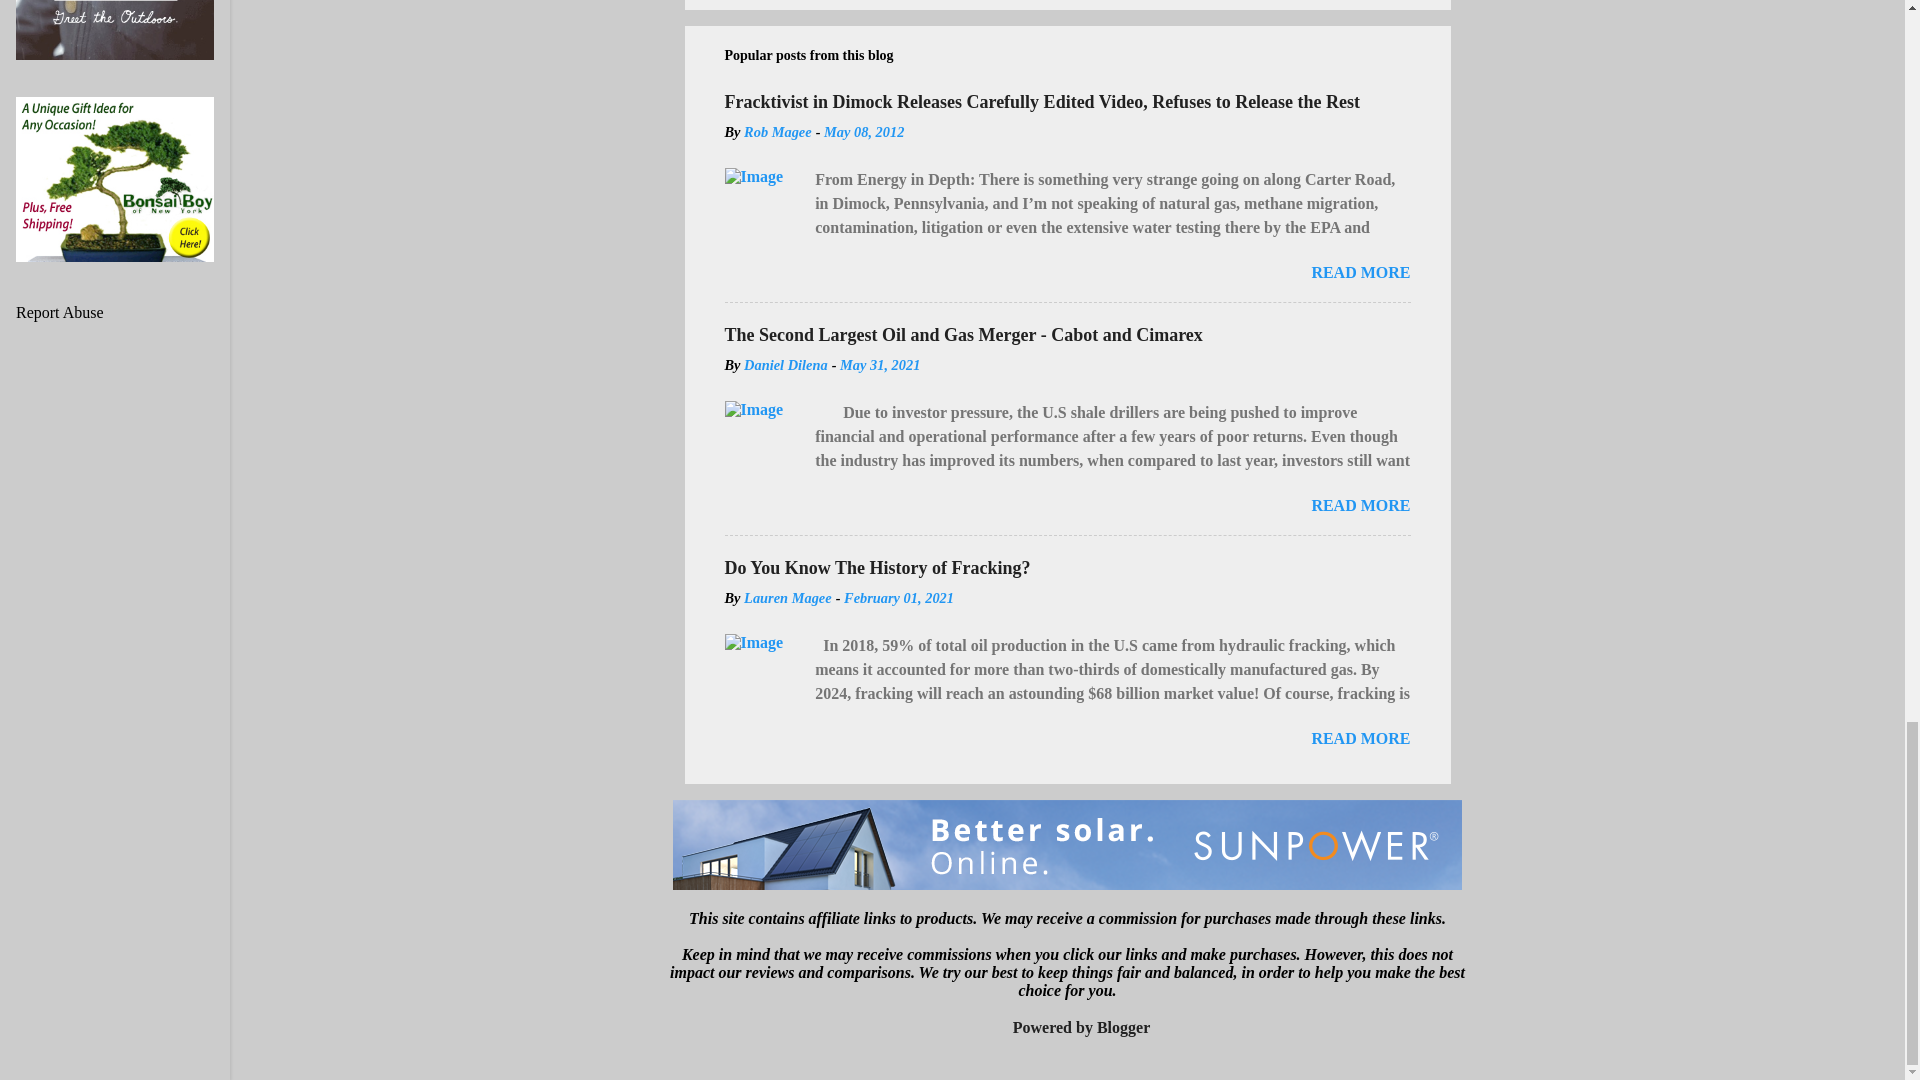  Describe the element at coordinates (876, 568) in the screenshot. I see `Do You Know The History of Fracking?` at that location.